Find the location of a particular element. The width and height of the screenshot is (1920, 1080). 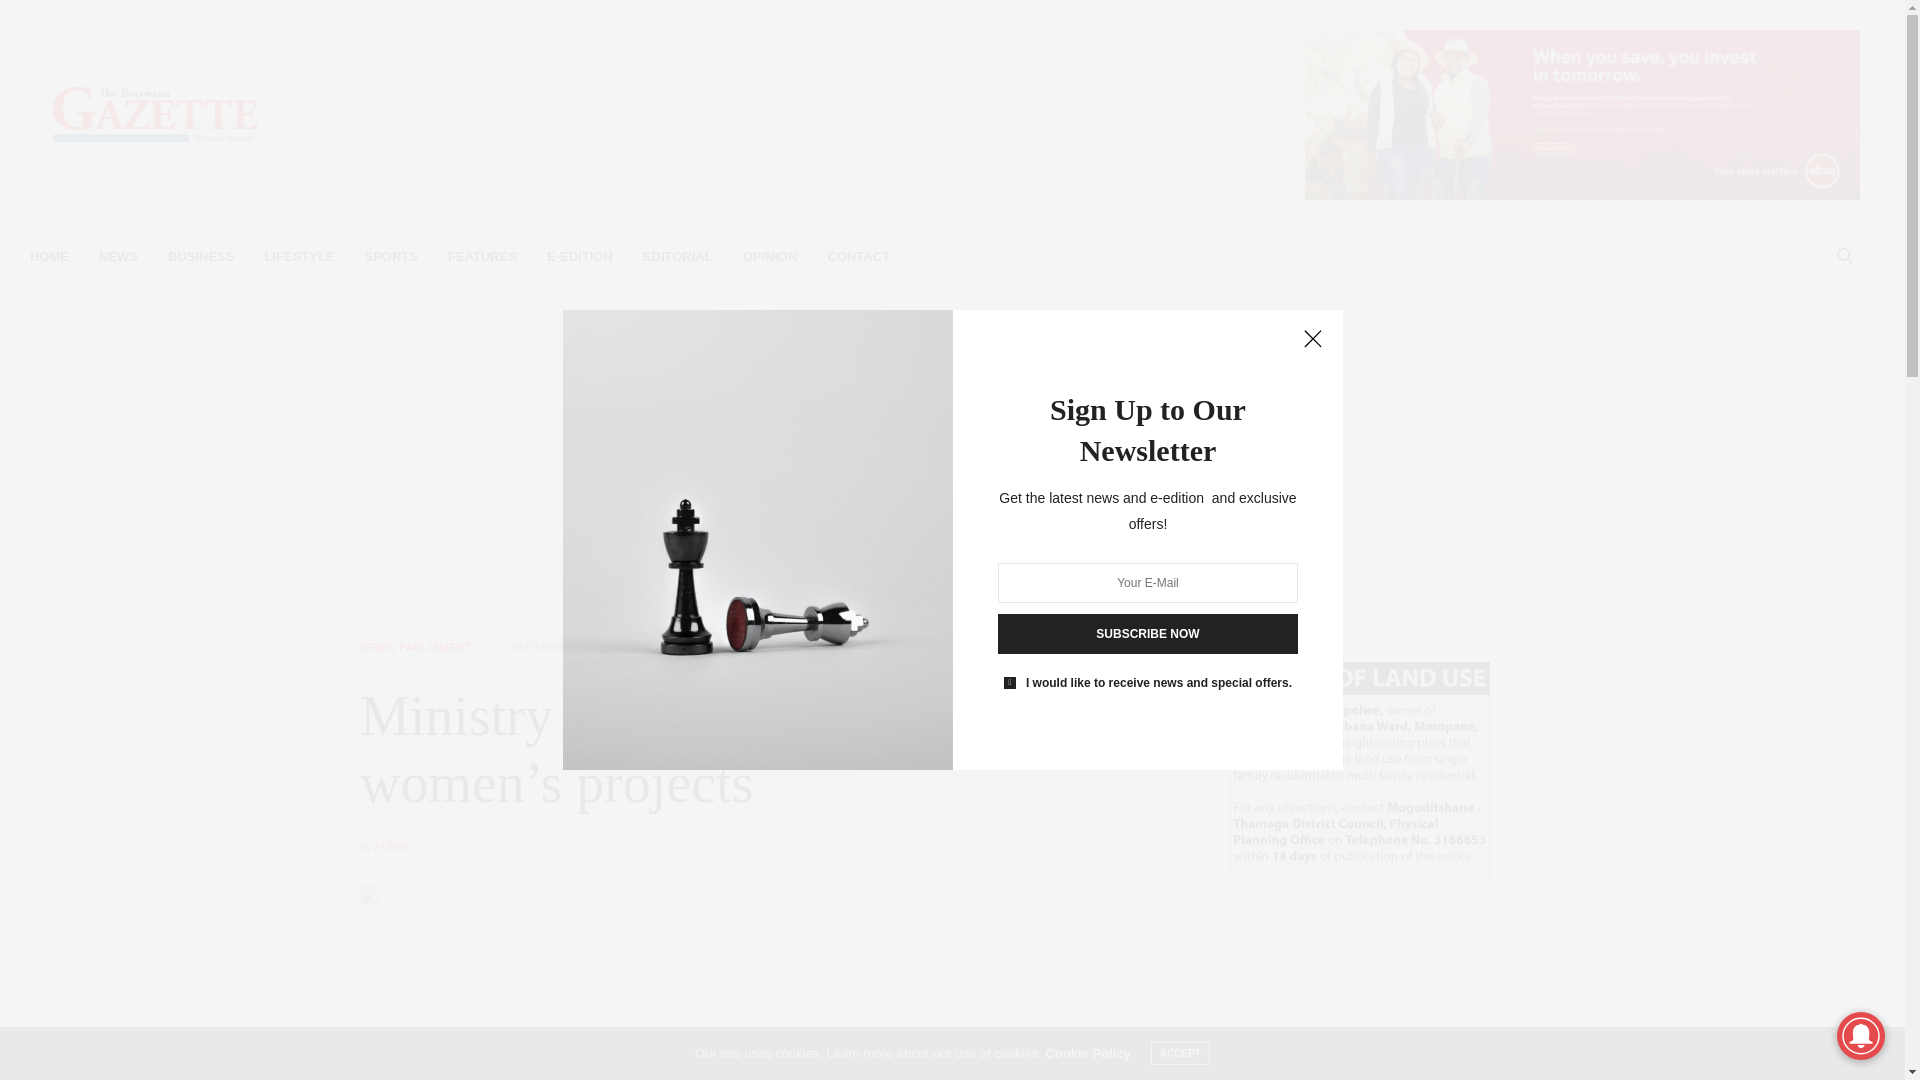

BUSINESS is located at coordinates (201, 256).